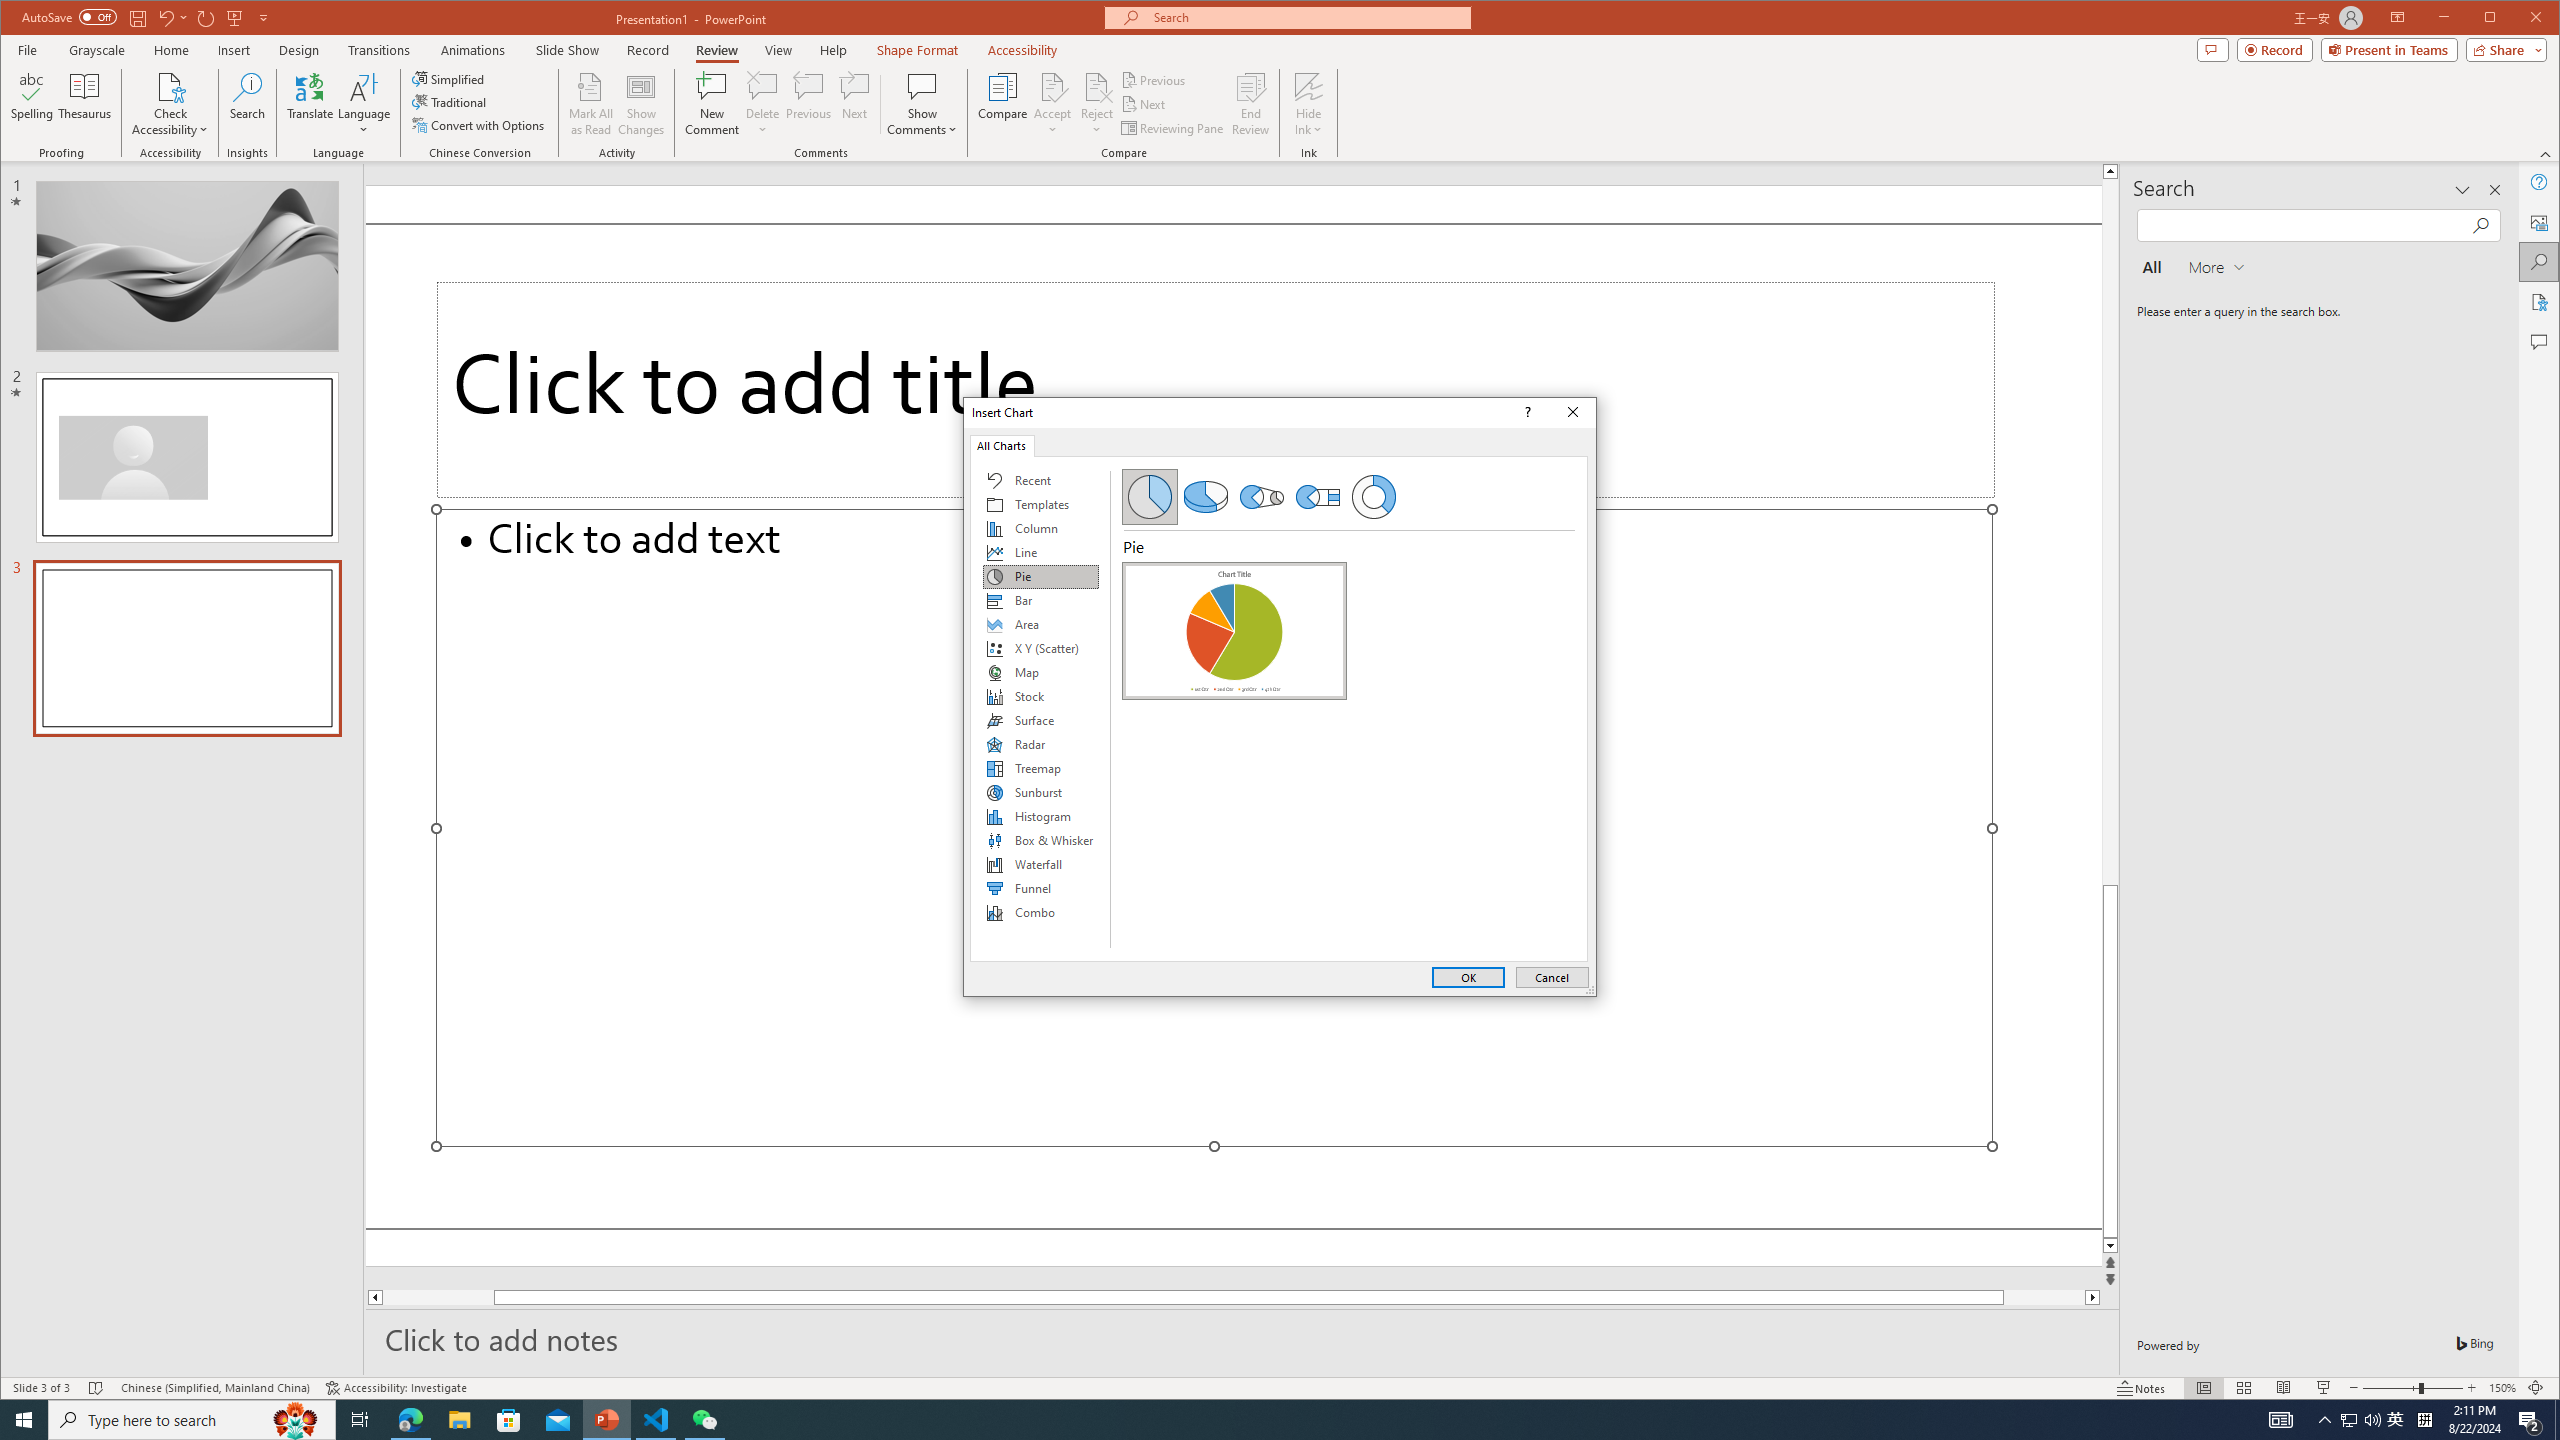  I want to click on Type here to search, so click(192, 1420).